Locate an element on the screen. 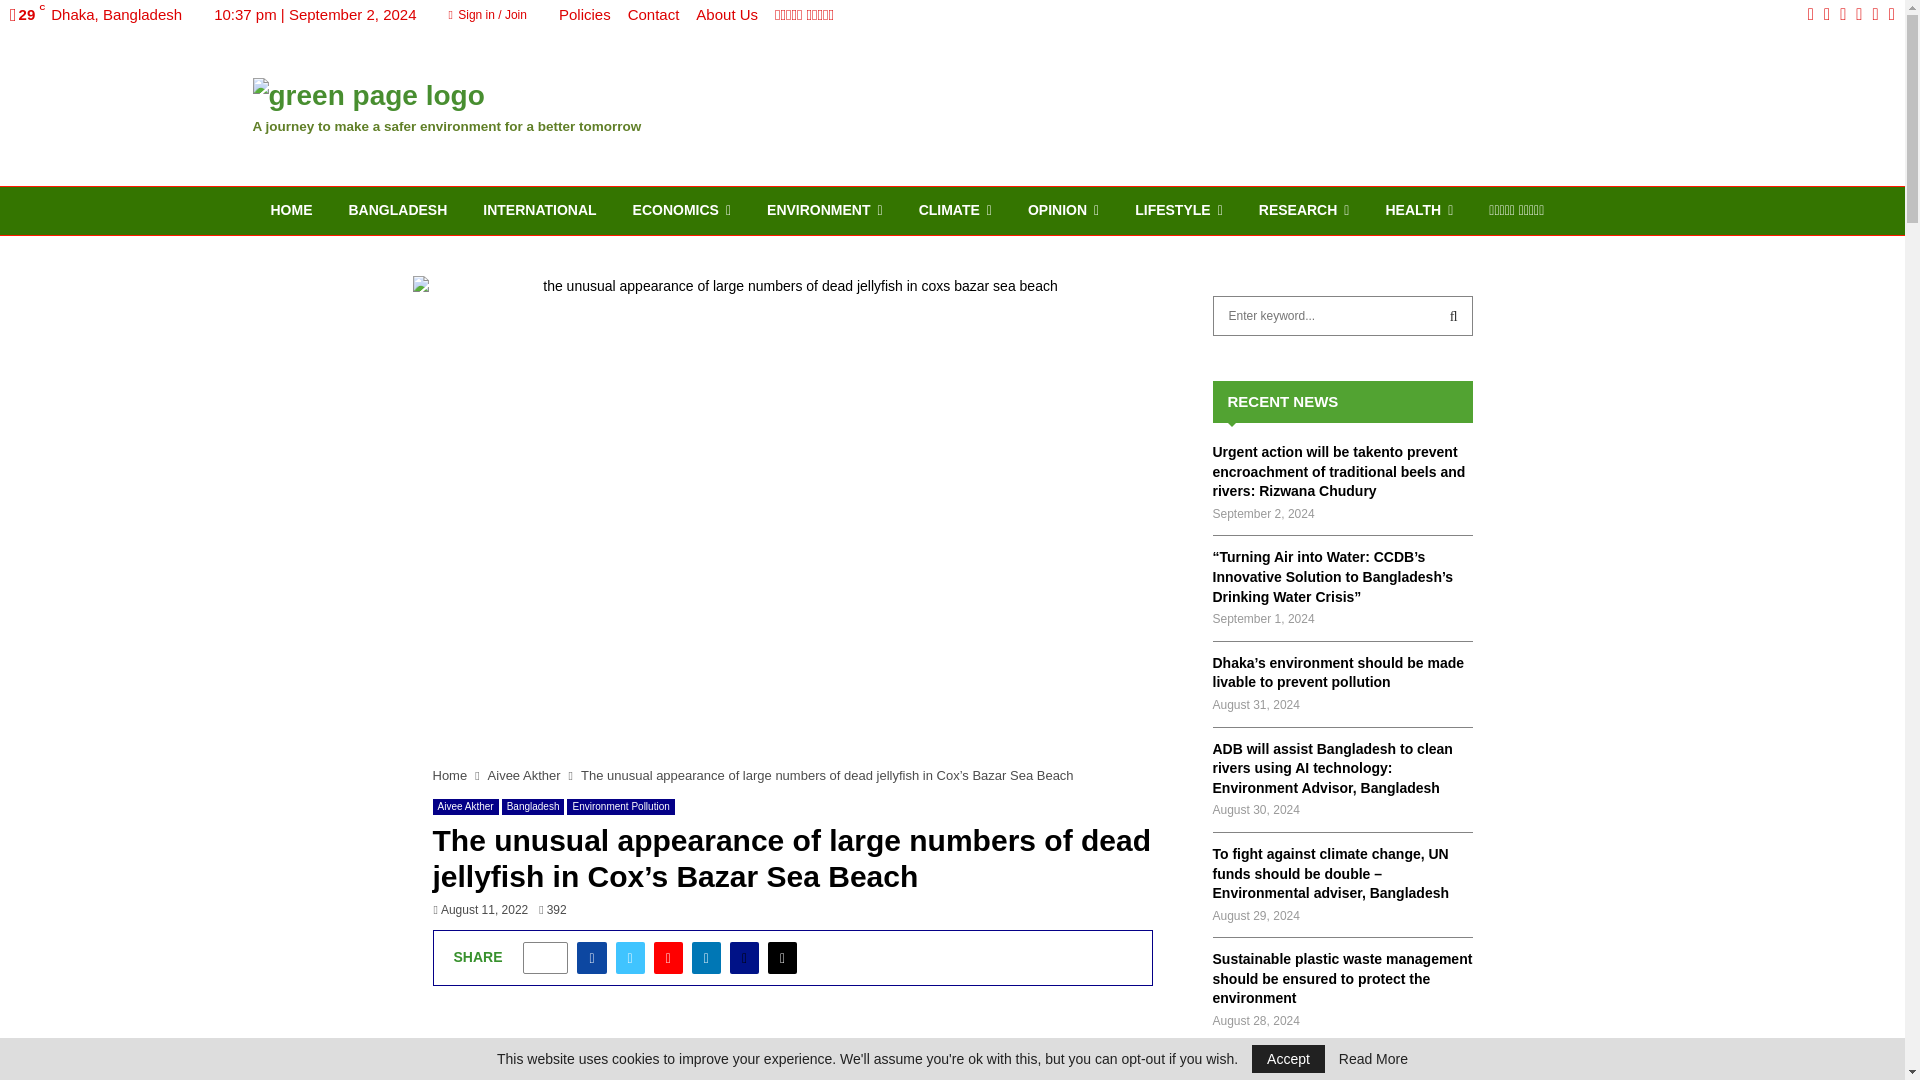  OPINION is located at coordinates (1063, 210).